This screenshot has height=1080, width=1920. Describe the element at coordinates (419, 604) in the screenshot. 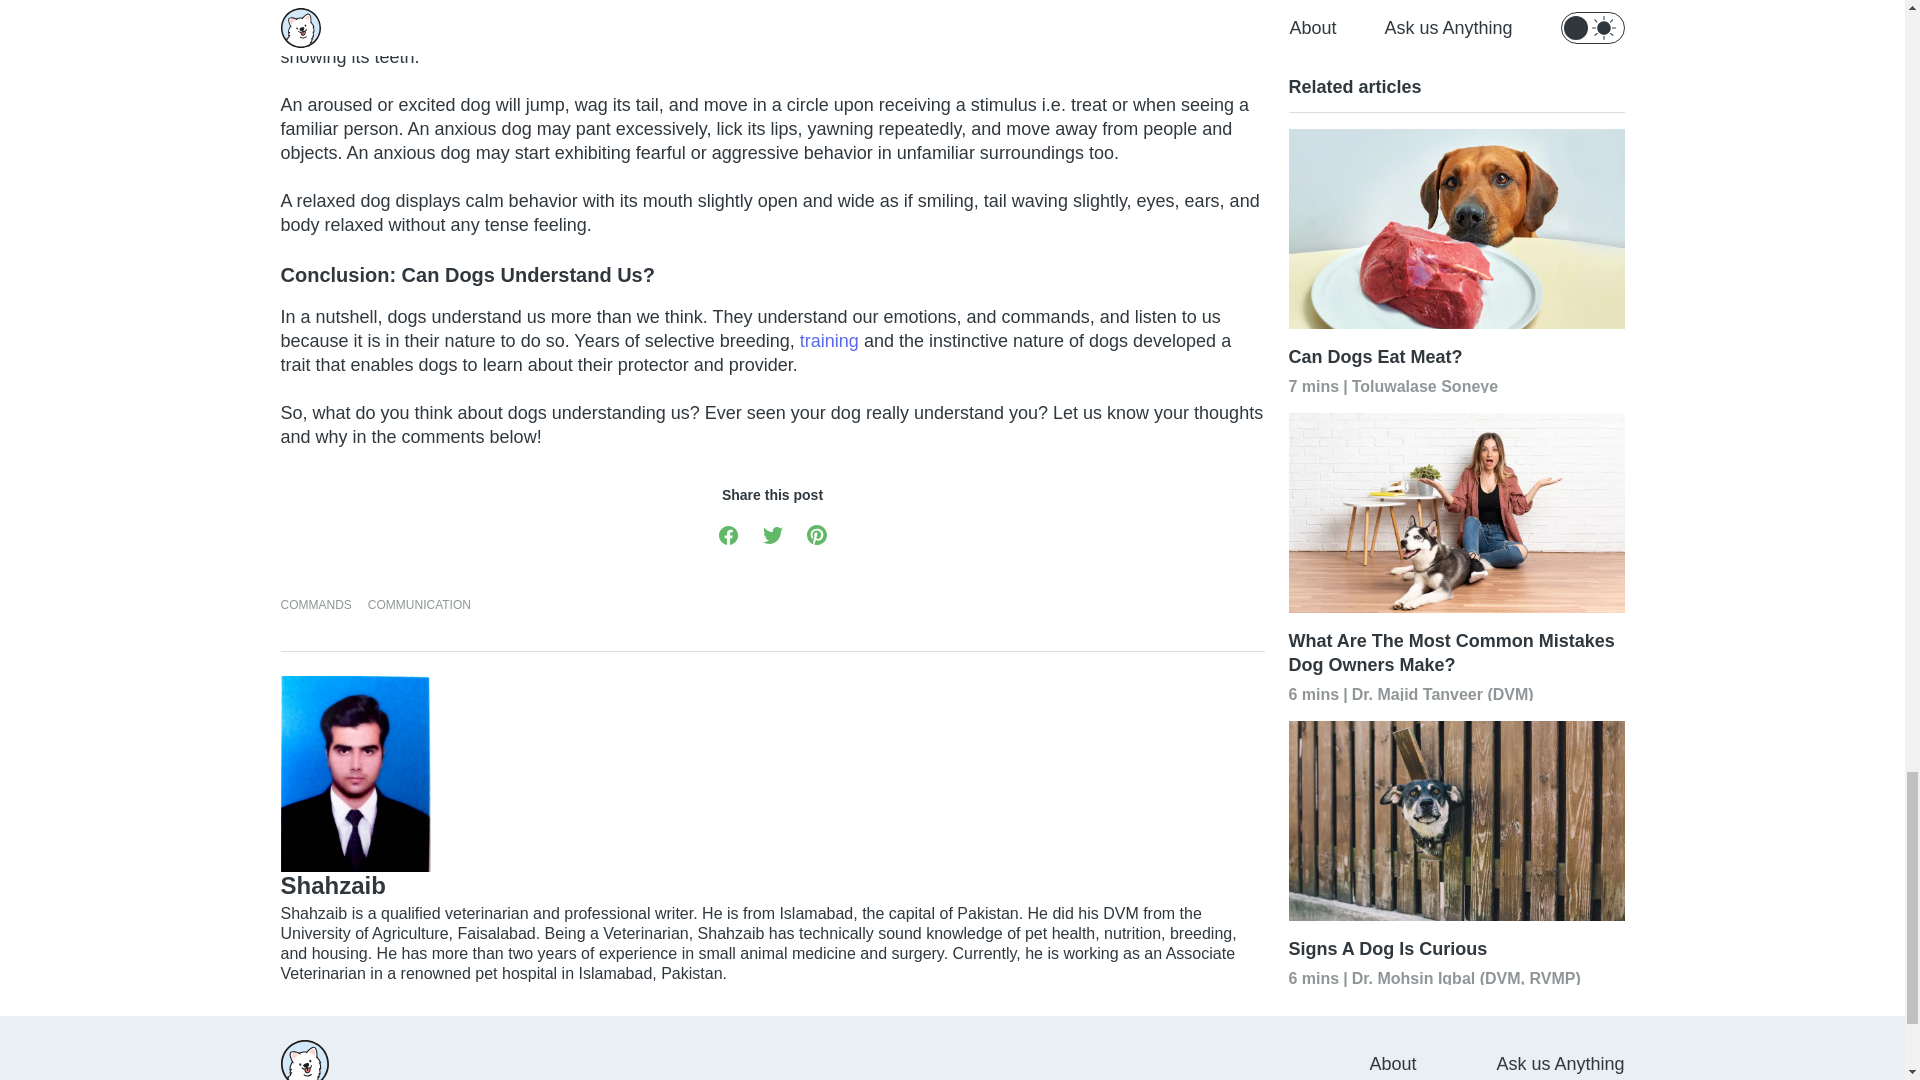

I see `COMMUNICATION` at that location.